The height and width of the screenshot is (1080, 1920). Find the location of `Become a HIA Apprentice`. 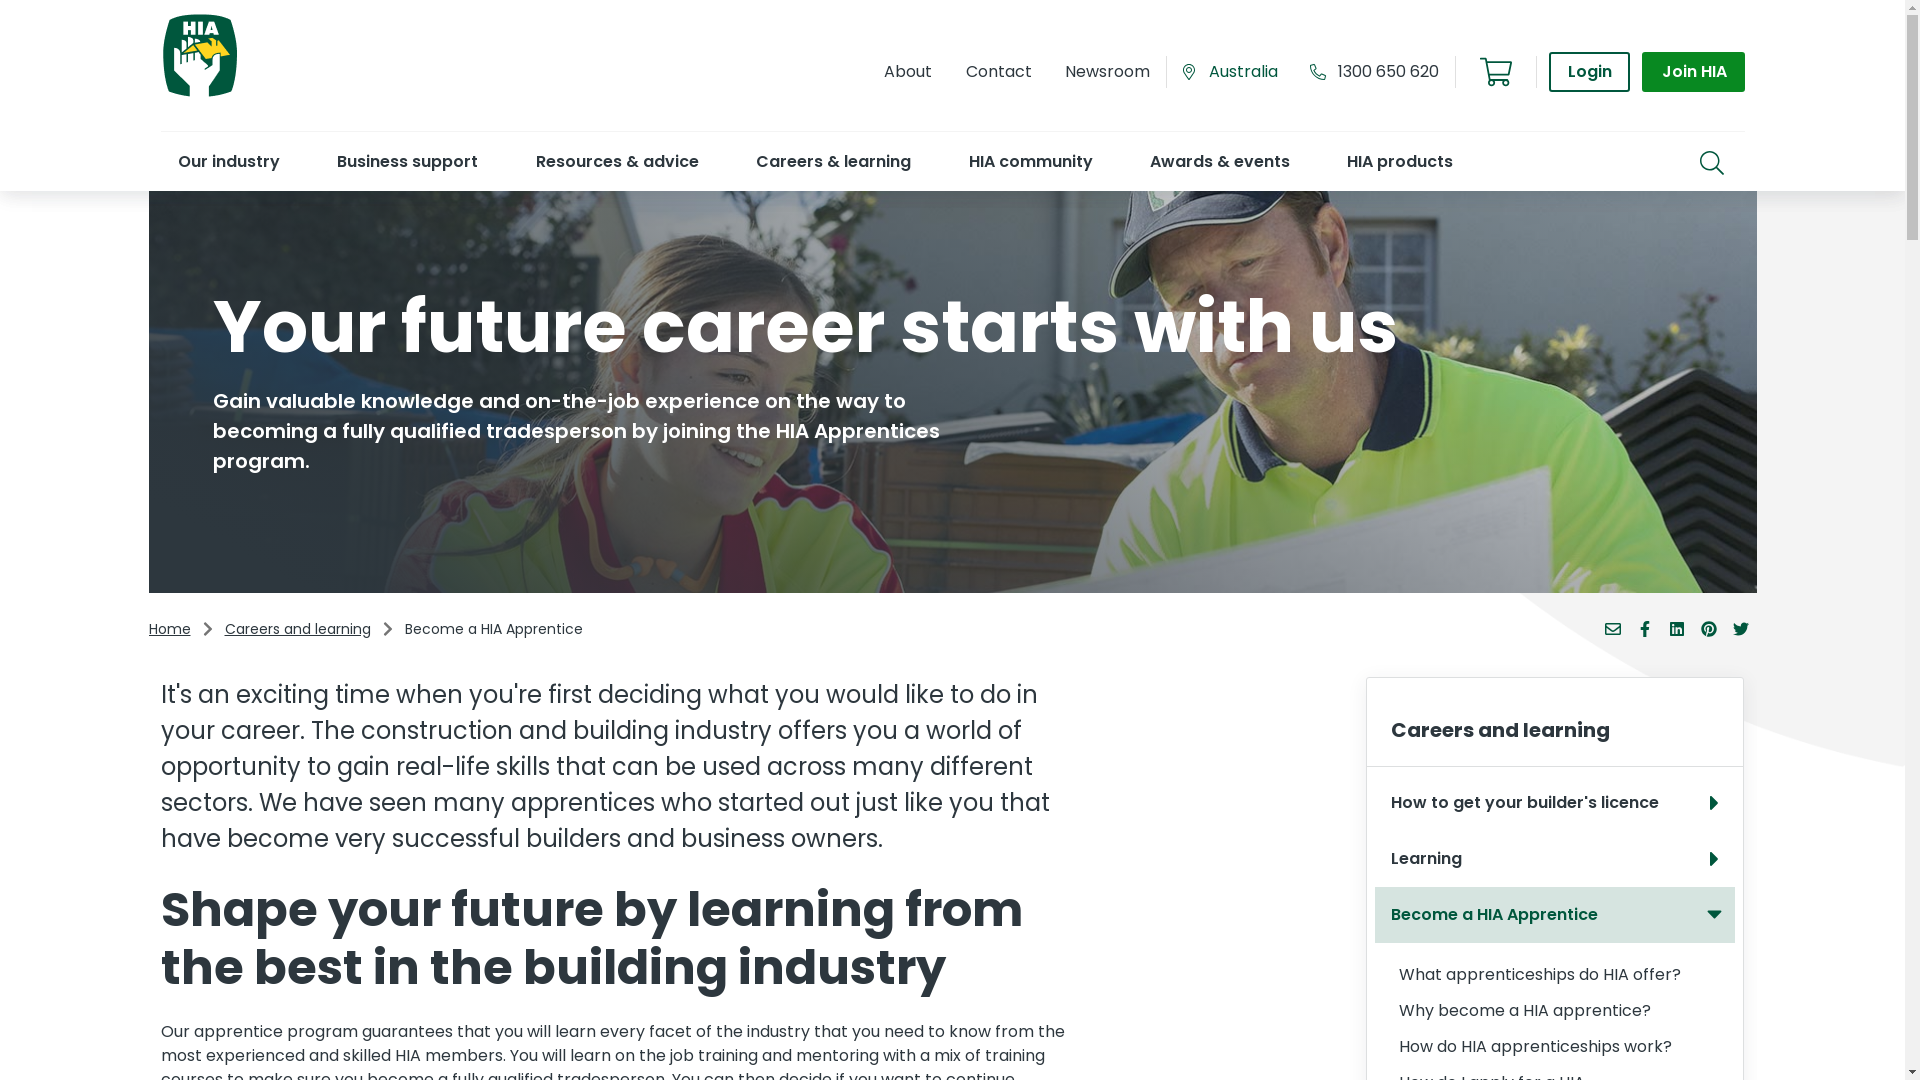

Become a HIA Apprentice is located at coordinates (493, 630).